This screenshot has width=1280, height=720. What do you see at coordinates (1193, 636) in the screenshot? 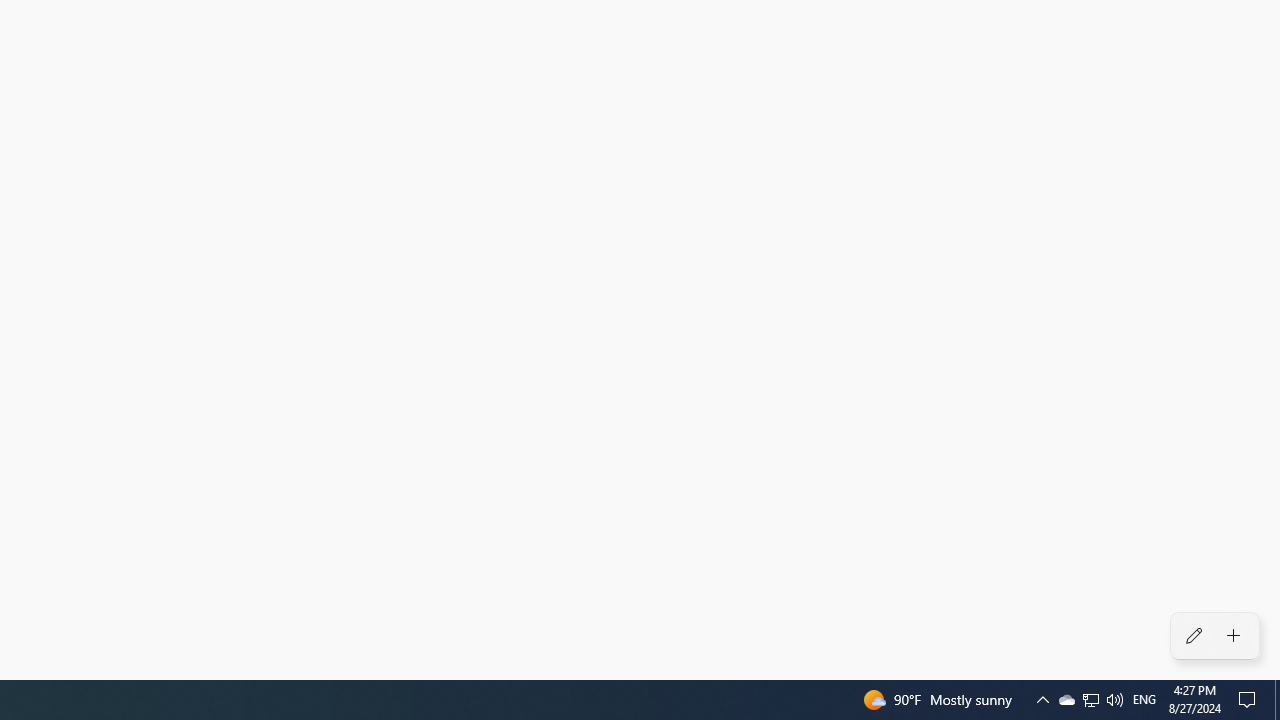
I see `Edit timer` at bounding box center [1193, 636].